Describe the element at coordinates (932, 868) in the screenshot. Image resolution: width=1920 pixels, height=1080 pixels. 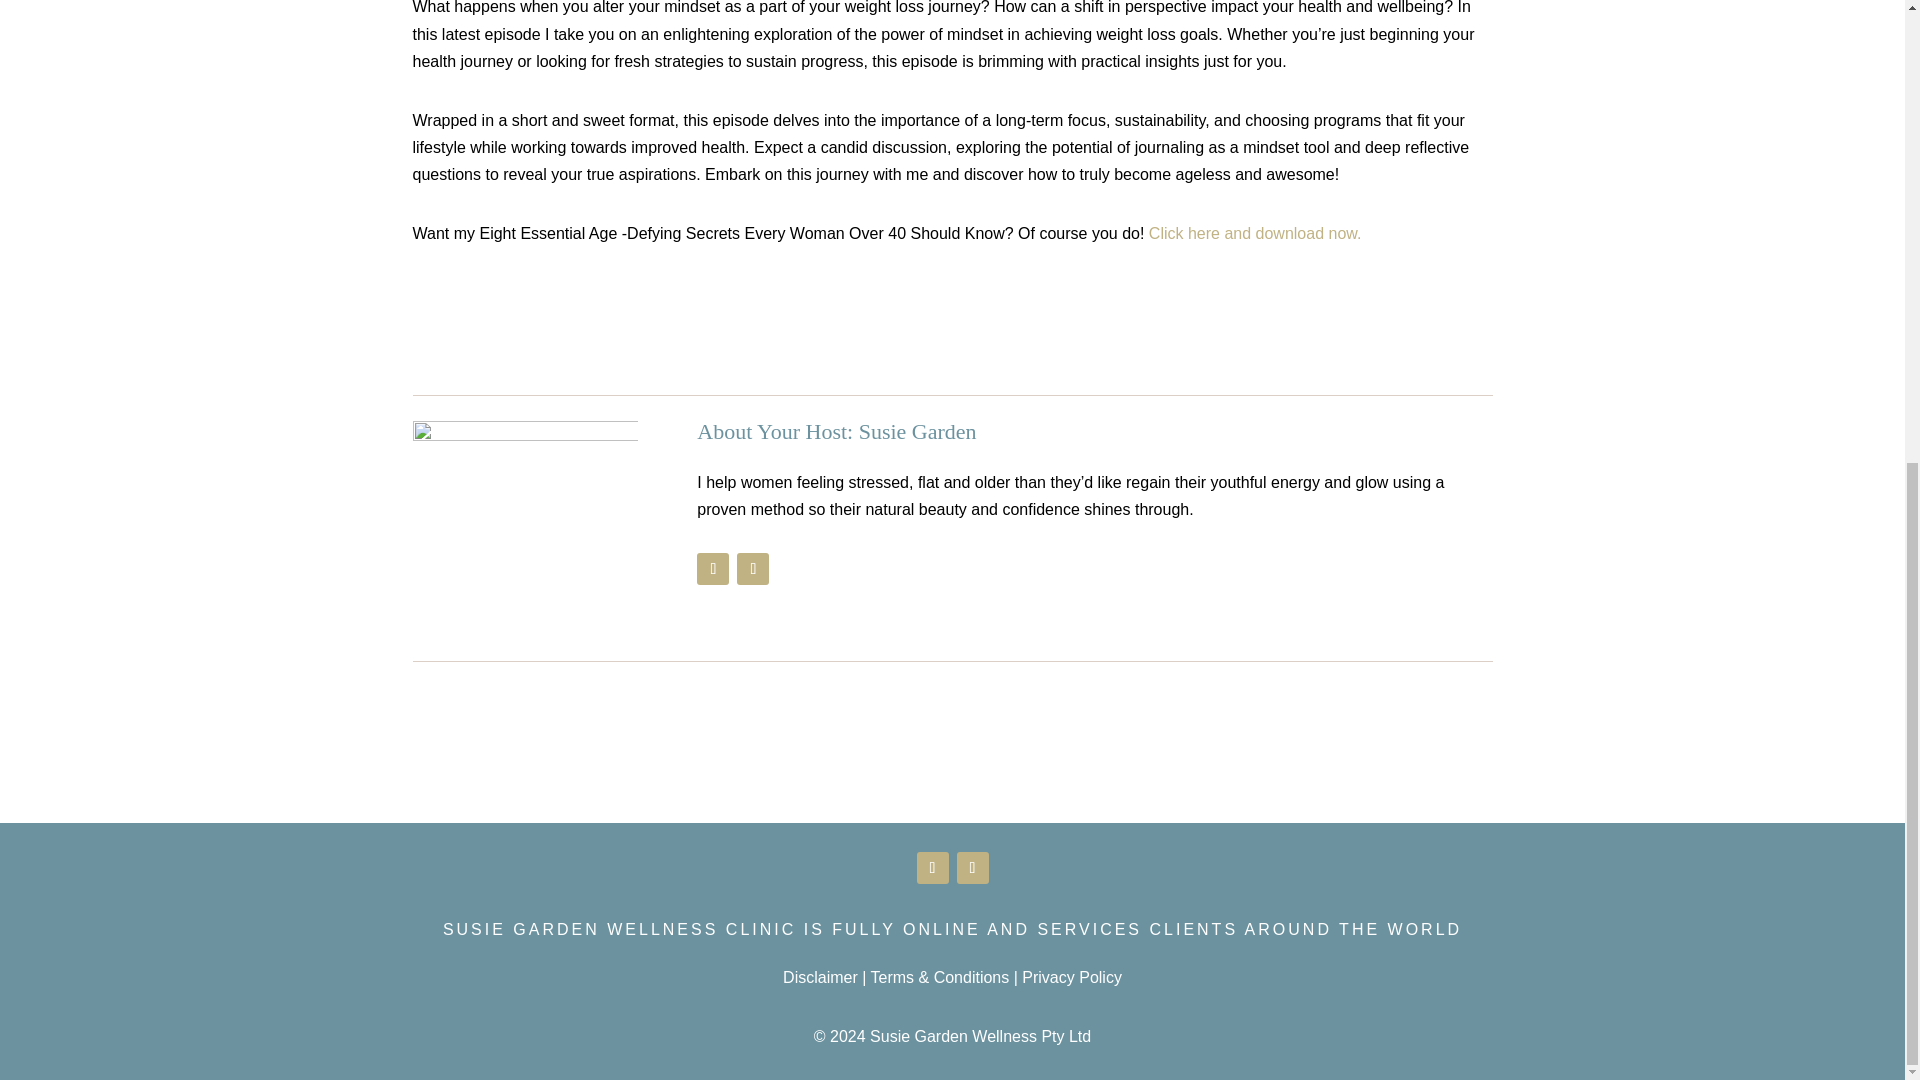
I see `Follow on Facebook` at that location.